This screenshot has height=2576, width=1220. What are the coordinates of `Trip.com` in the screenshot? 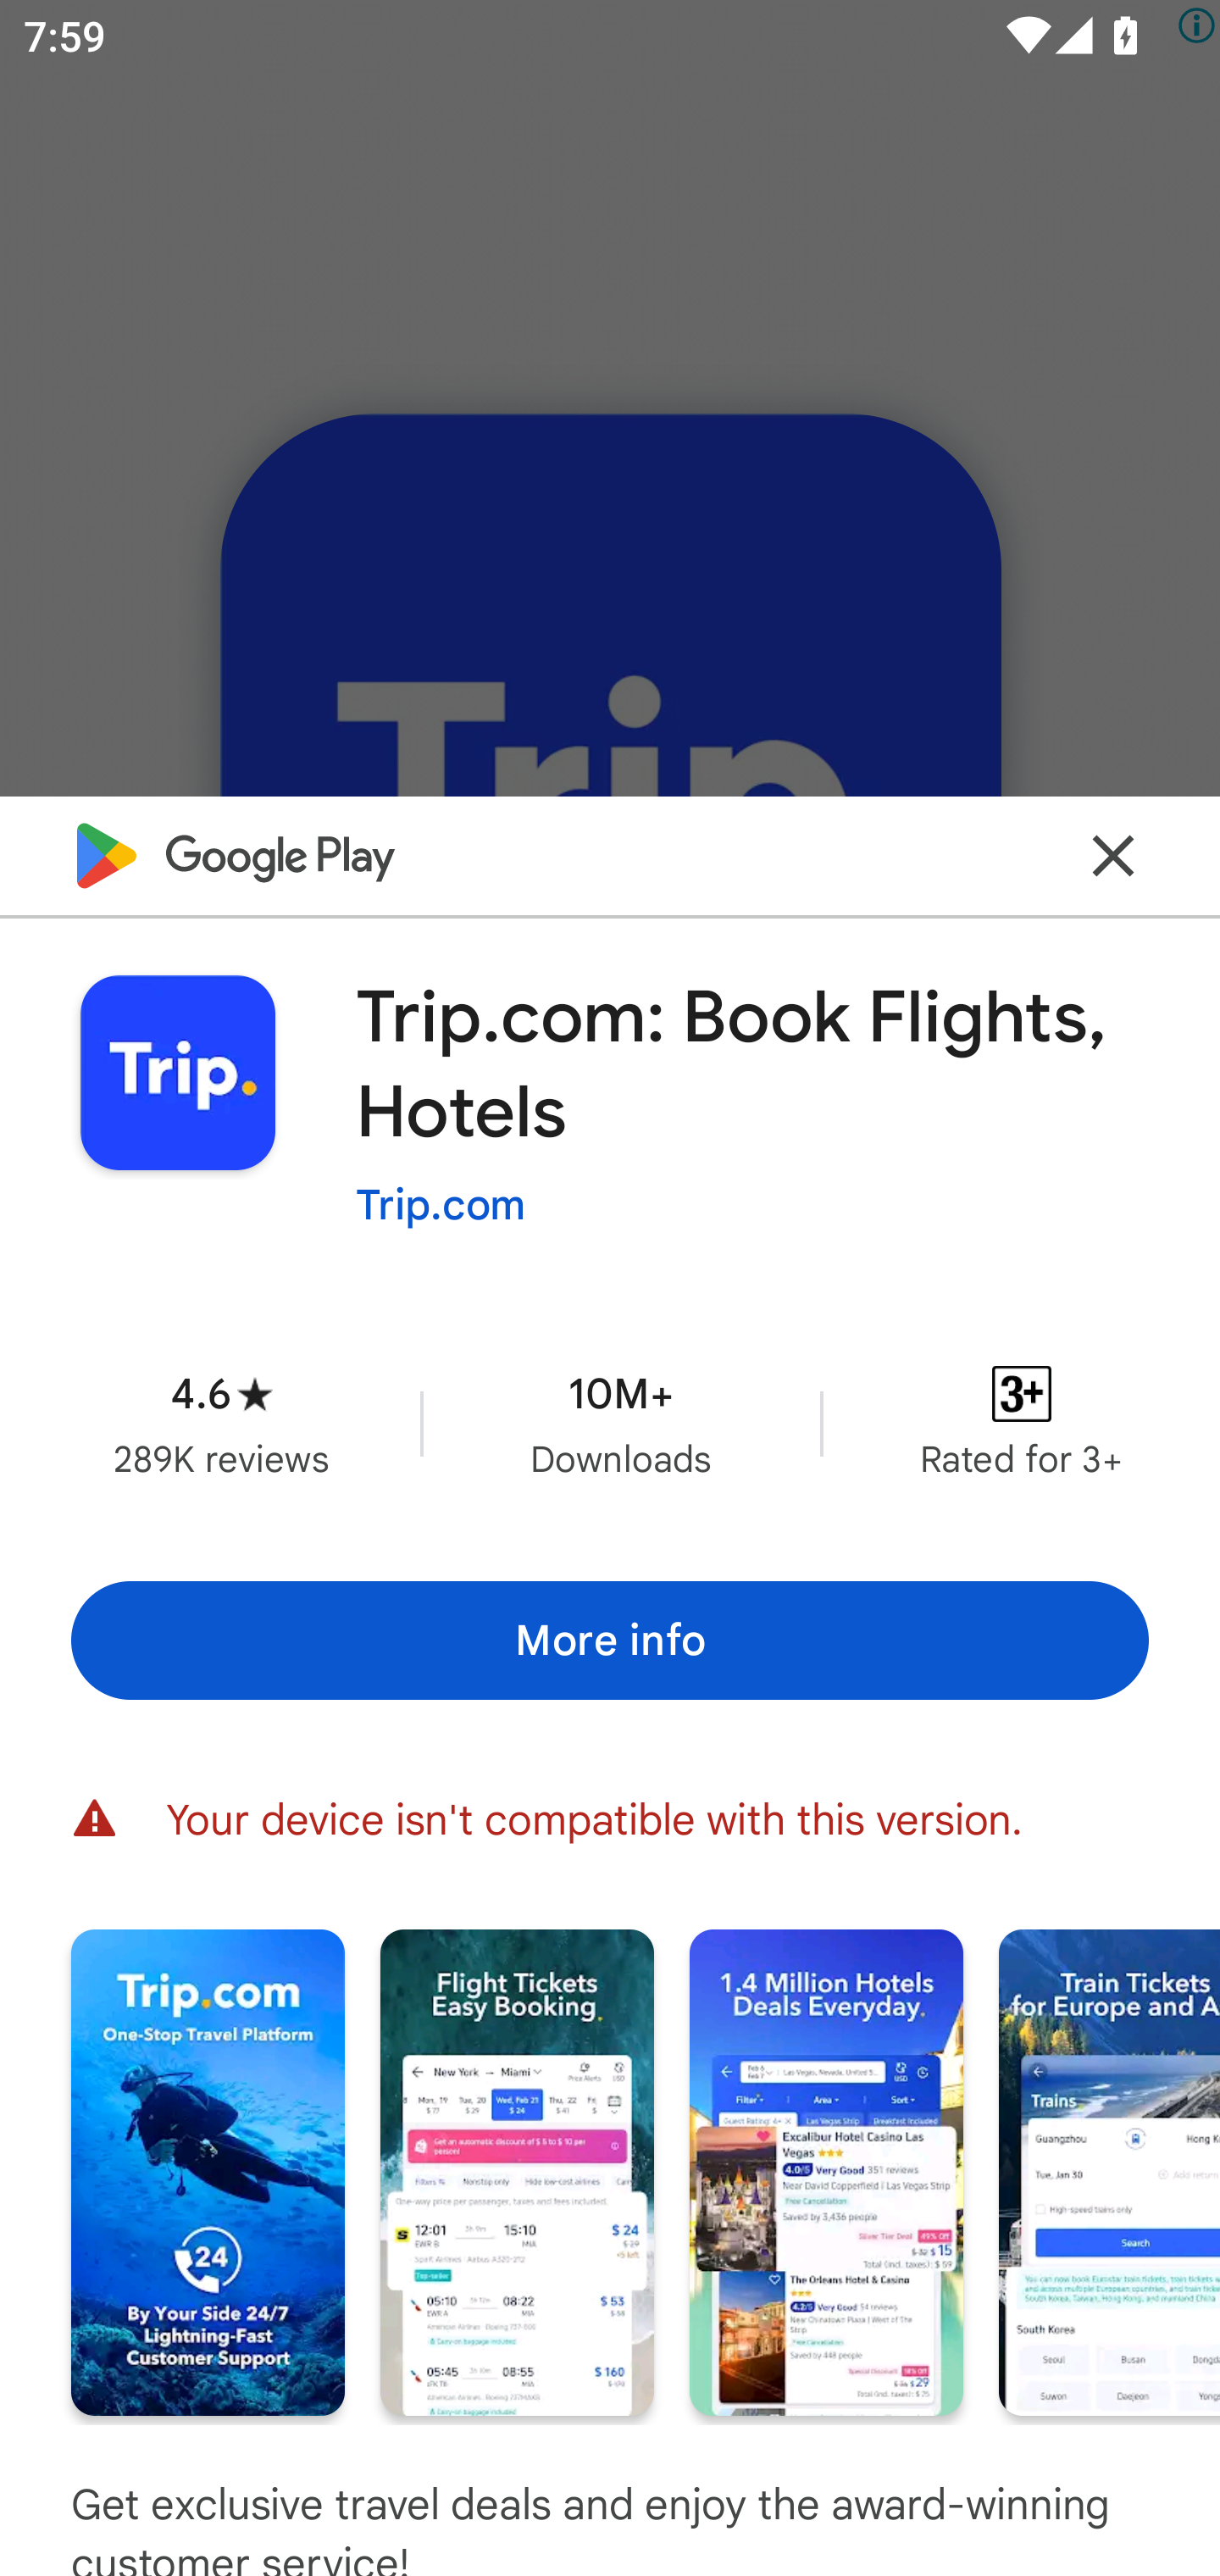 It's located at (441, 1204).